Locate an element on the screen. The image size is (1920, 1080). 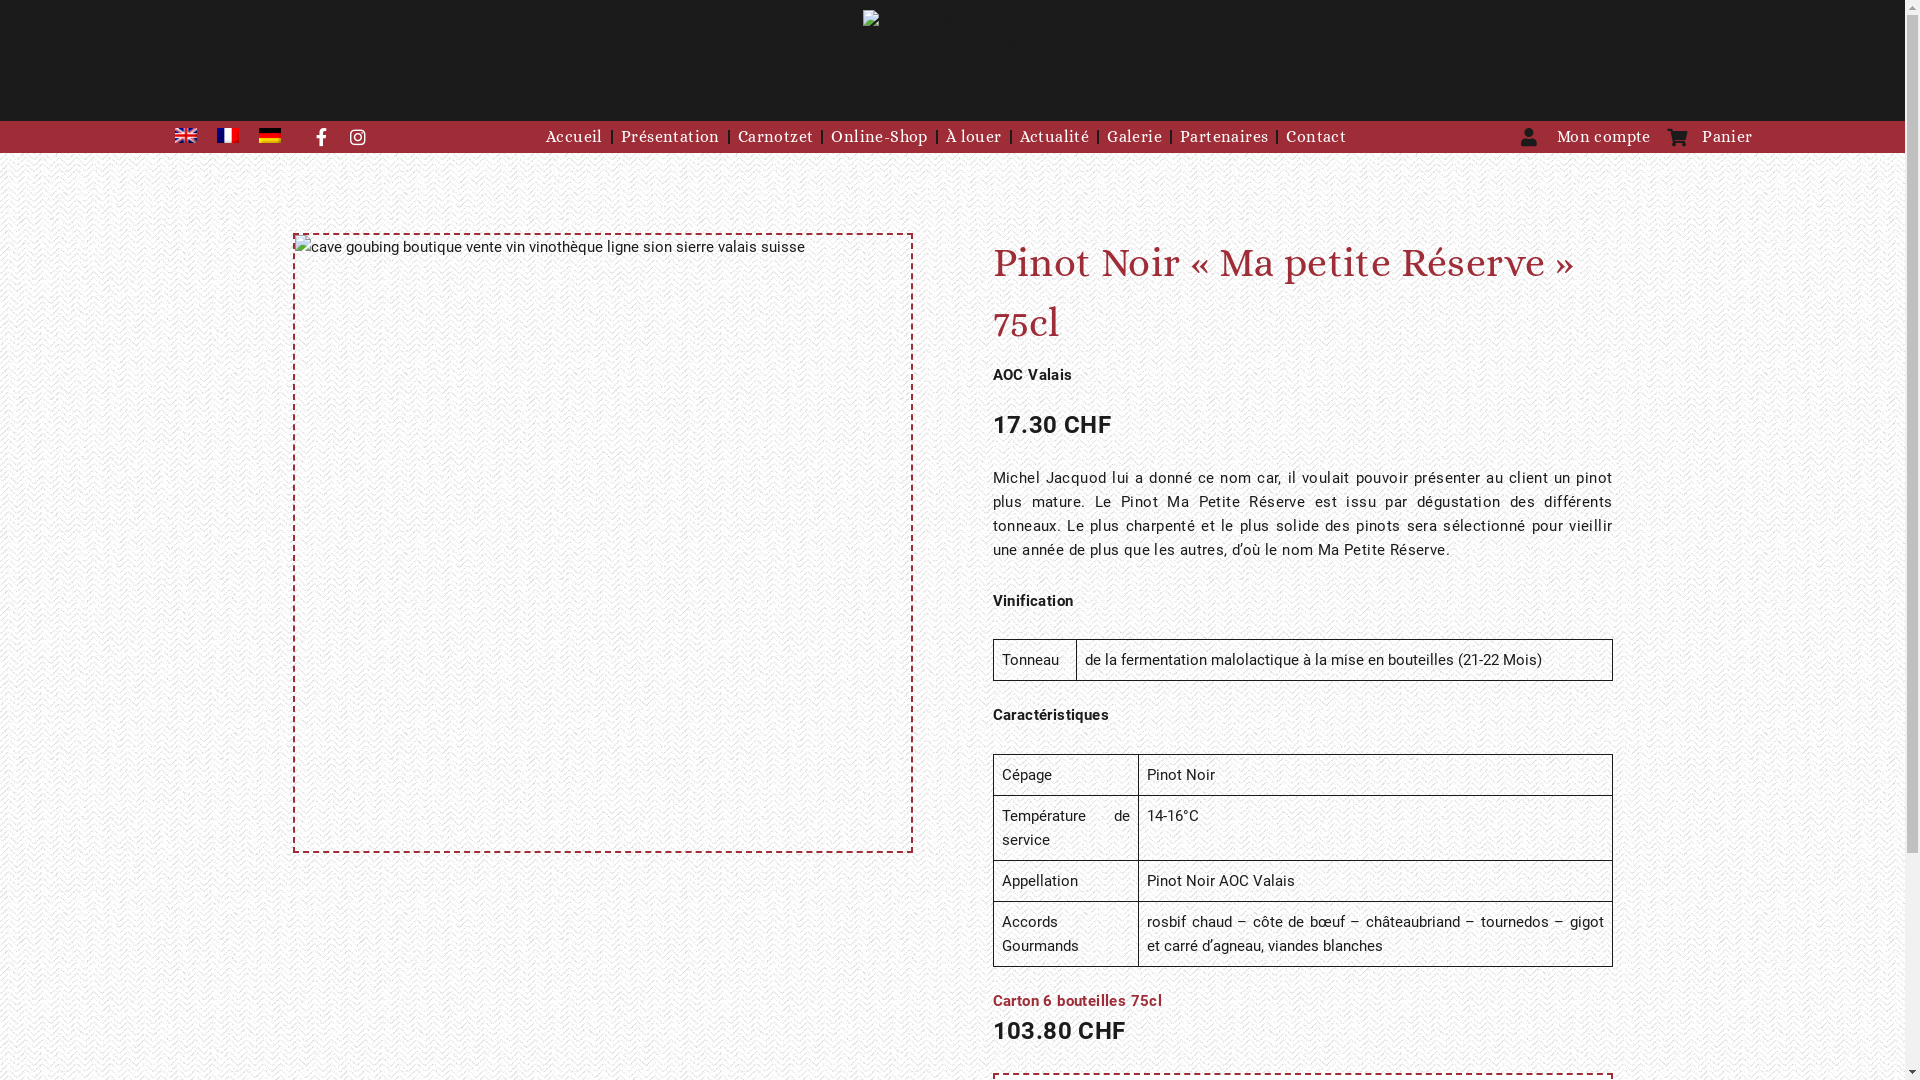
Partenaires is located at coordinates (1224, 137).